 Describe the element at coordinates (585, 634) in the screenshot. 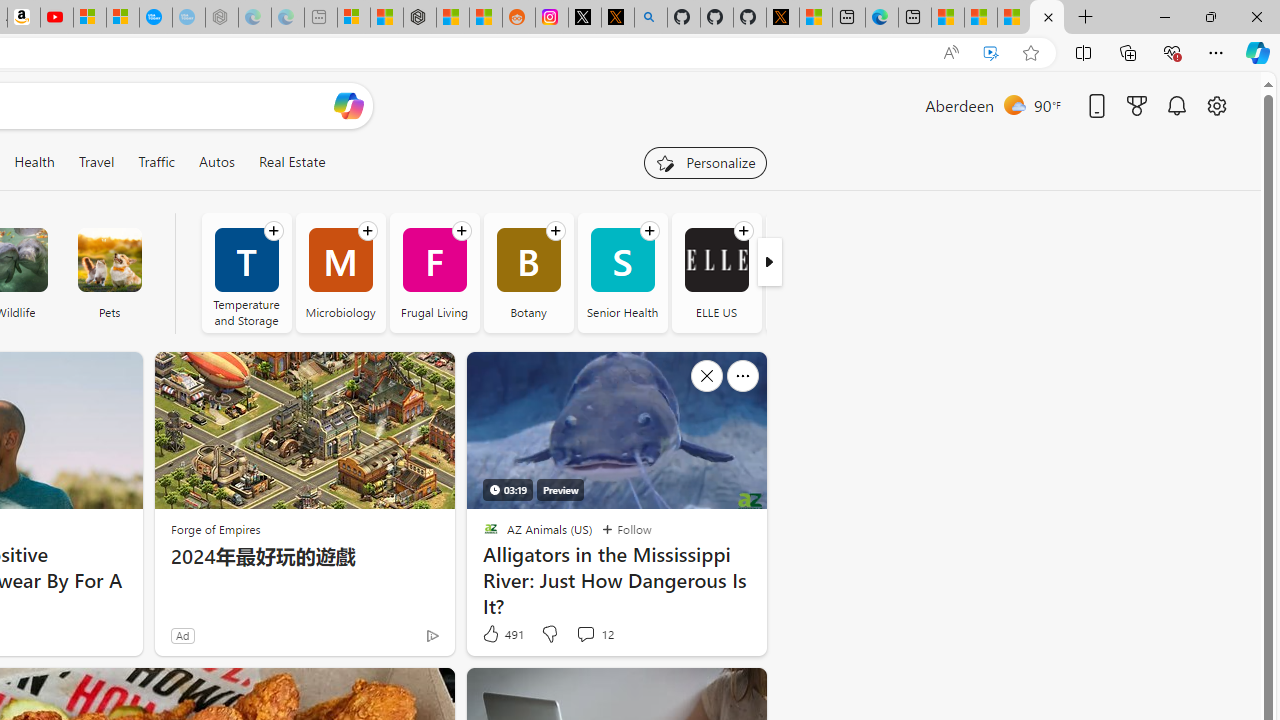

I see `View comments 12 Comment` at that location.